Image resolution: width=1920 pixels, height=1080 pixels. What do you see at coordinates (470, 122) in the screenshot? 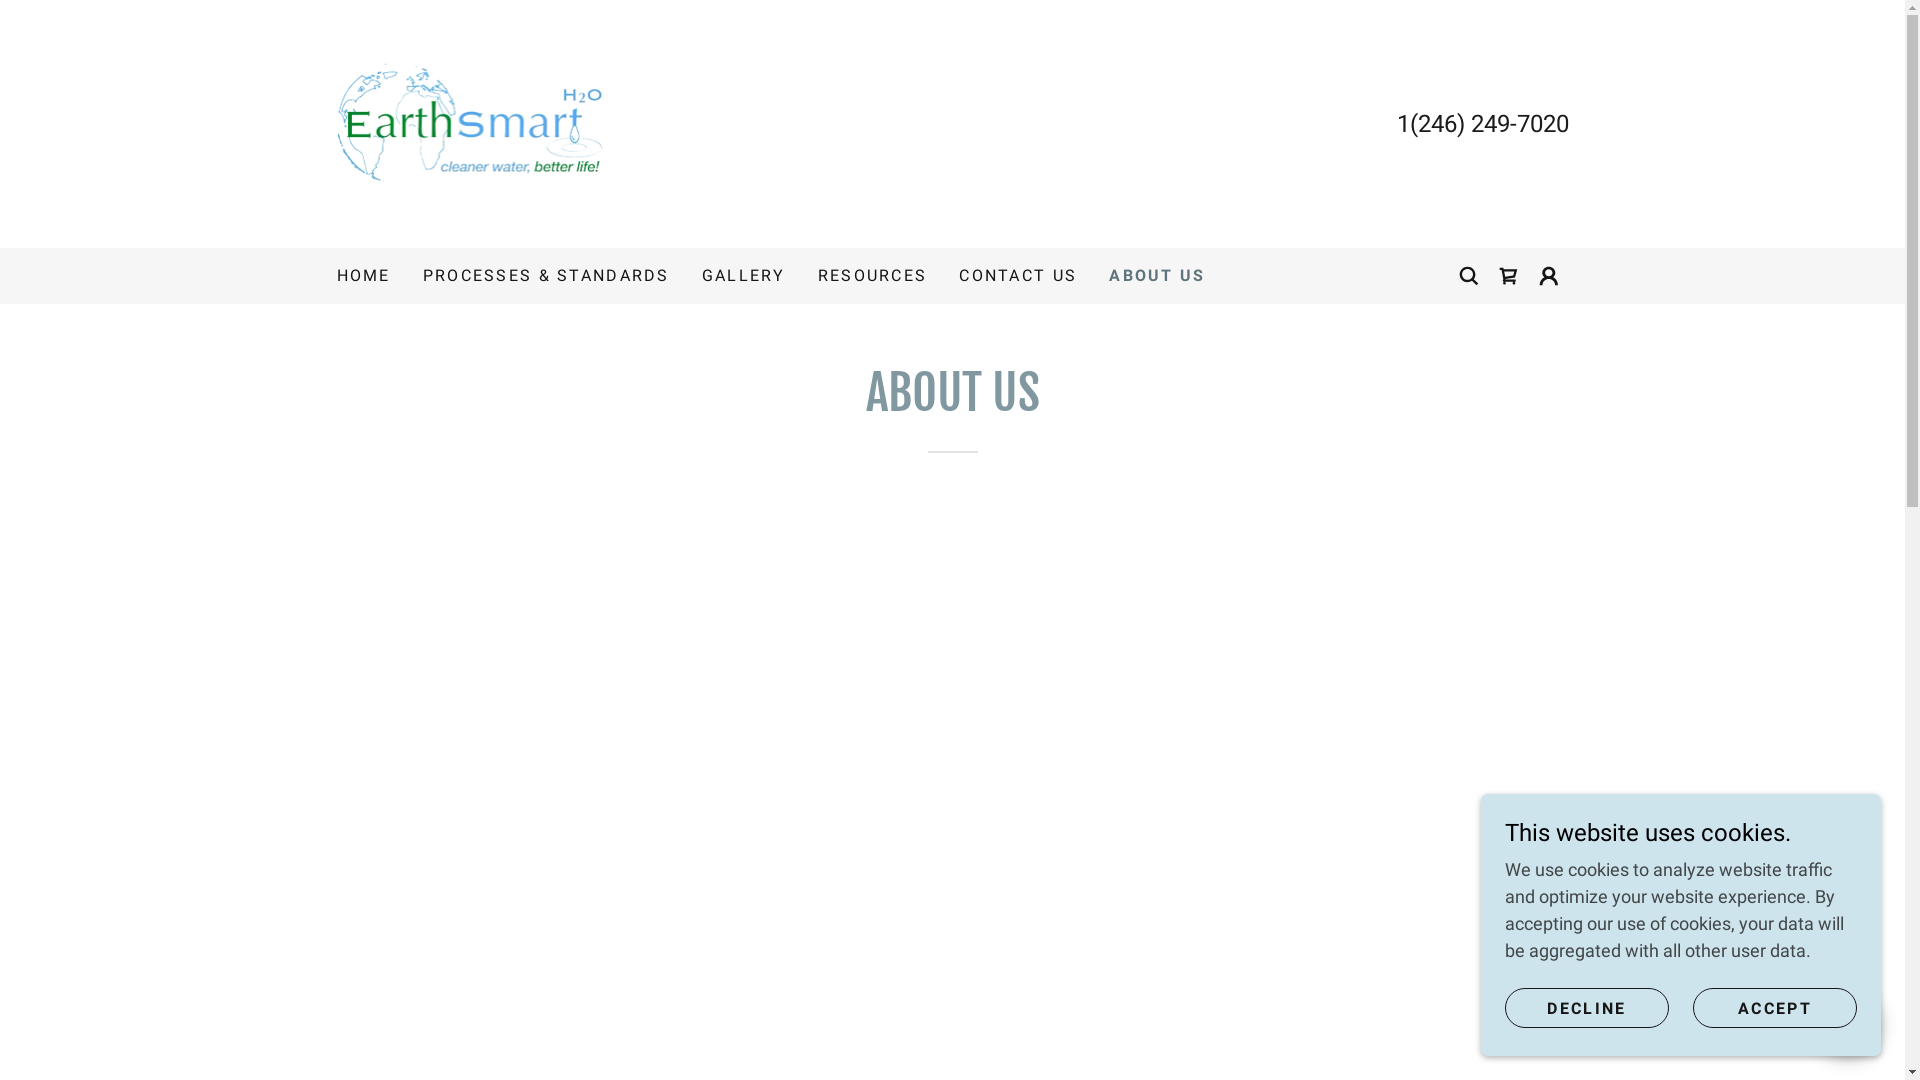
I see `Earth Smart` at bounding box center [470, 122].